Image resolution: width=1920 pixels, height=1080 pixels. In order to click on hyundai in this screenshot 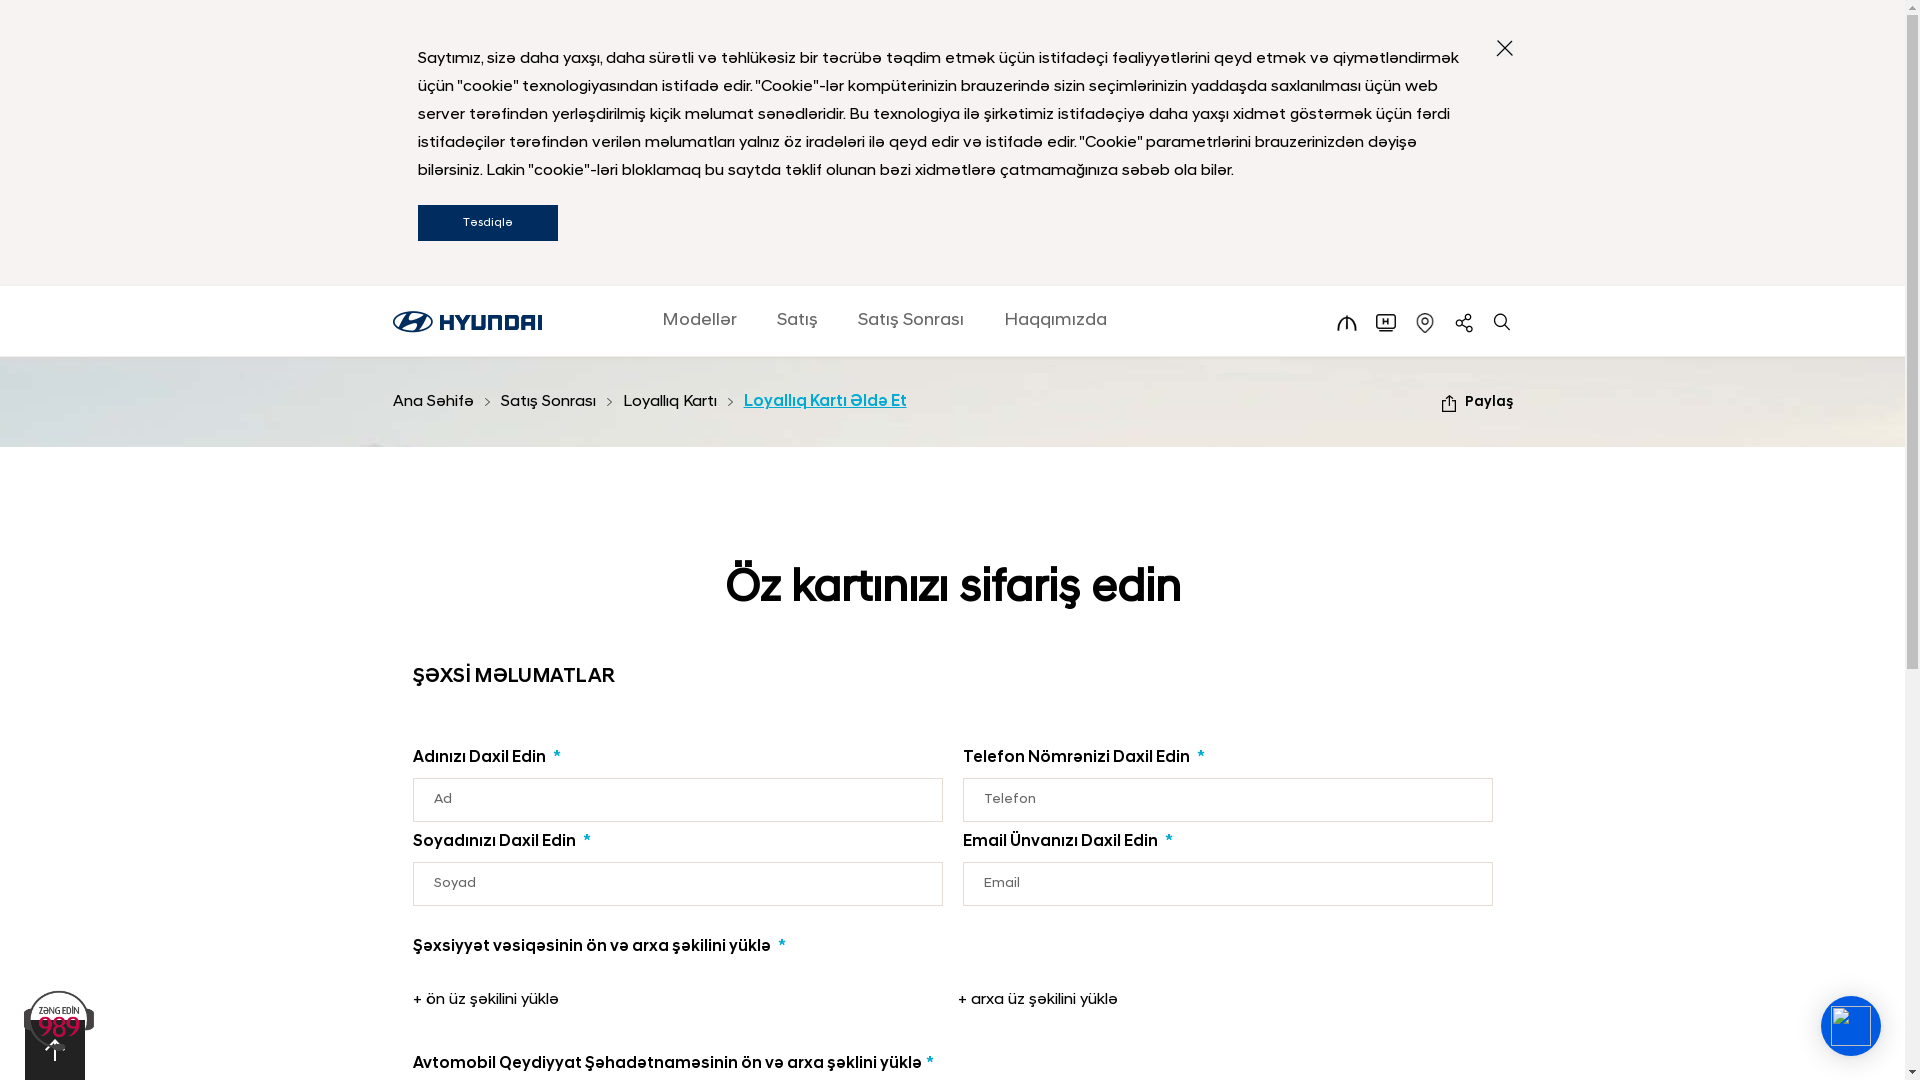, I will do `click(466, 322)`.